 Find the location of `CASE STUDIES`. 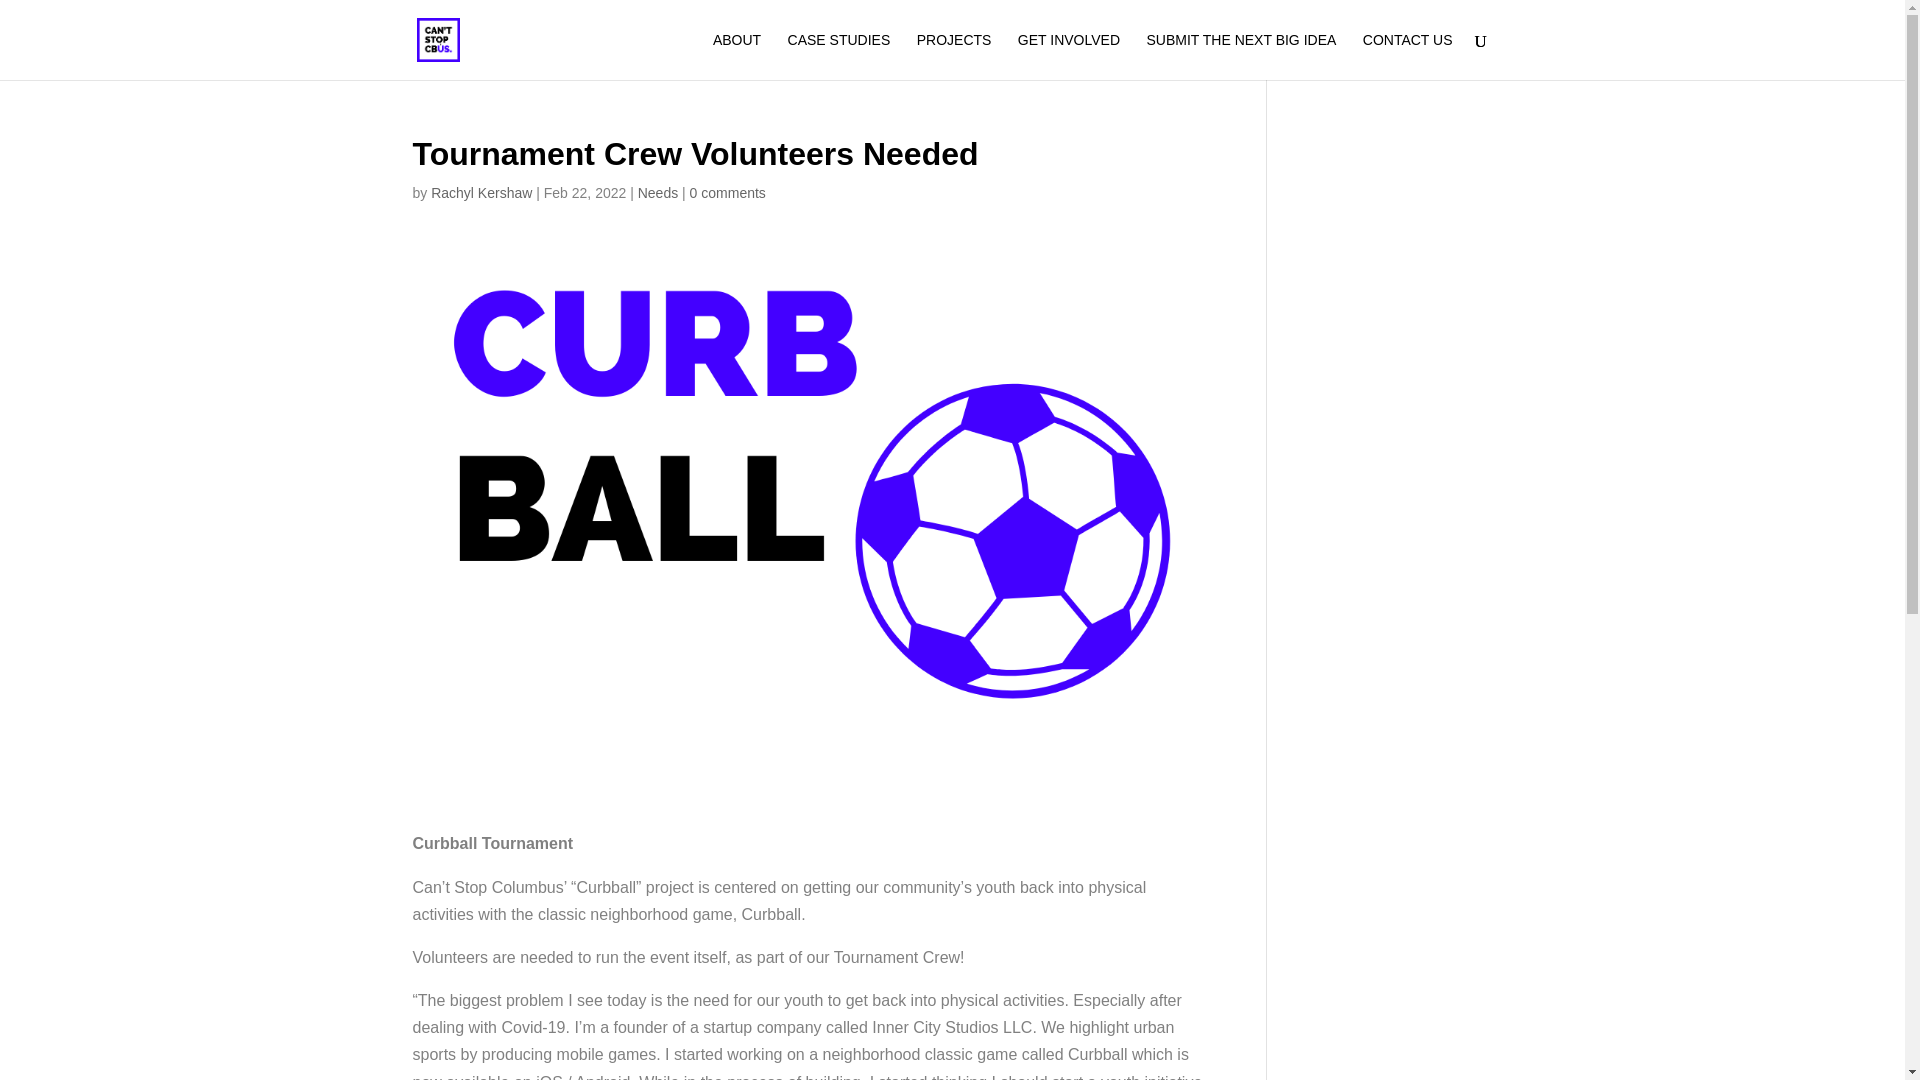

CASE STUDIES is located at coordinates (838, 56).